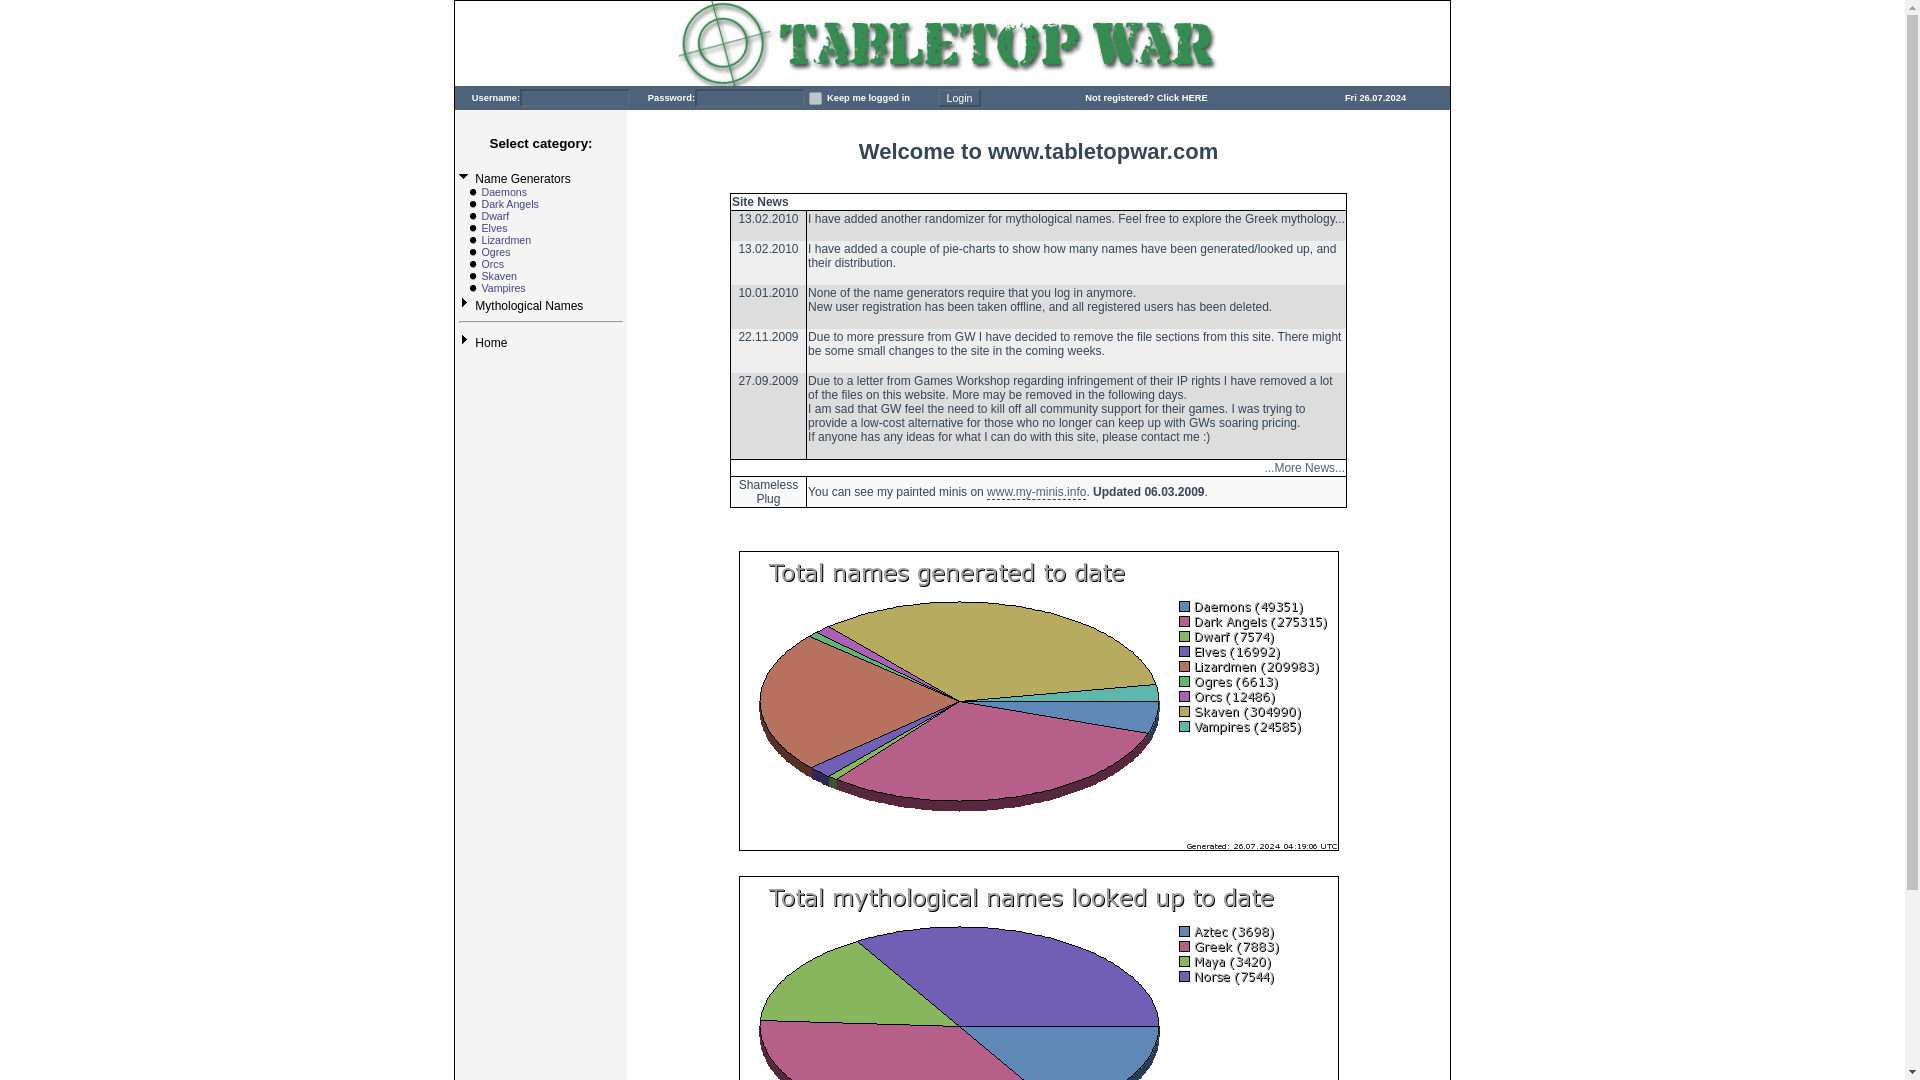 Image resolution: width=1920 pixels, height=1080 pixels. Describe the element at coordinates (958, 97) in the screenshot. I see `Login` at that location.